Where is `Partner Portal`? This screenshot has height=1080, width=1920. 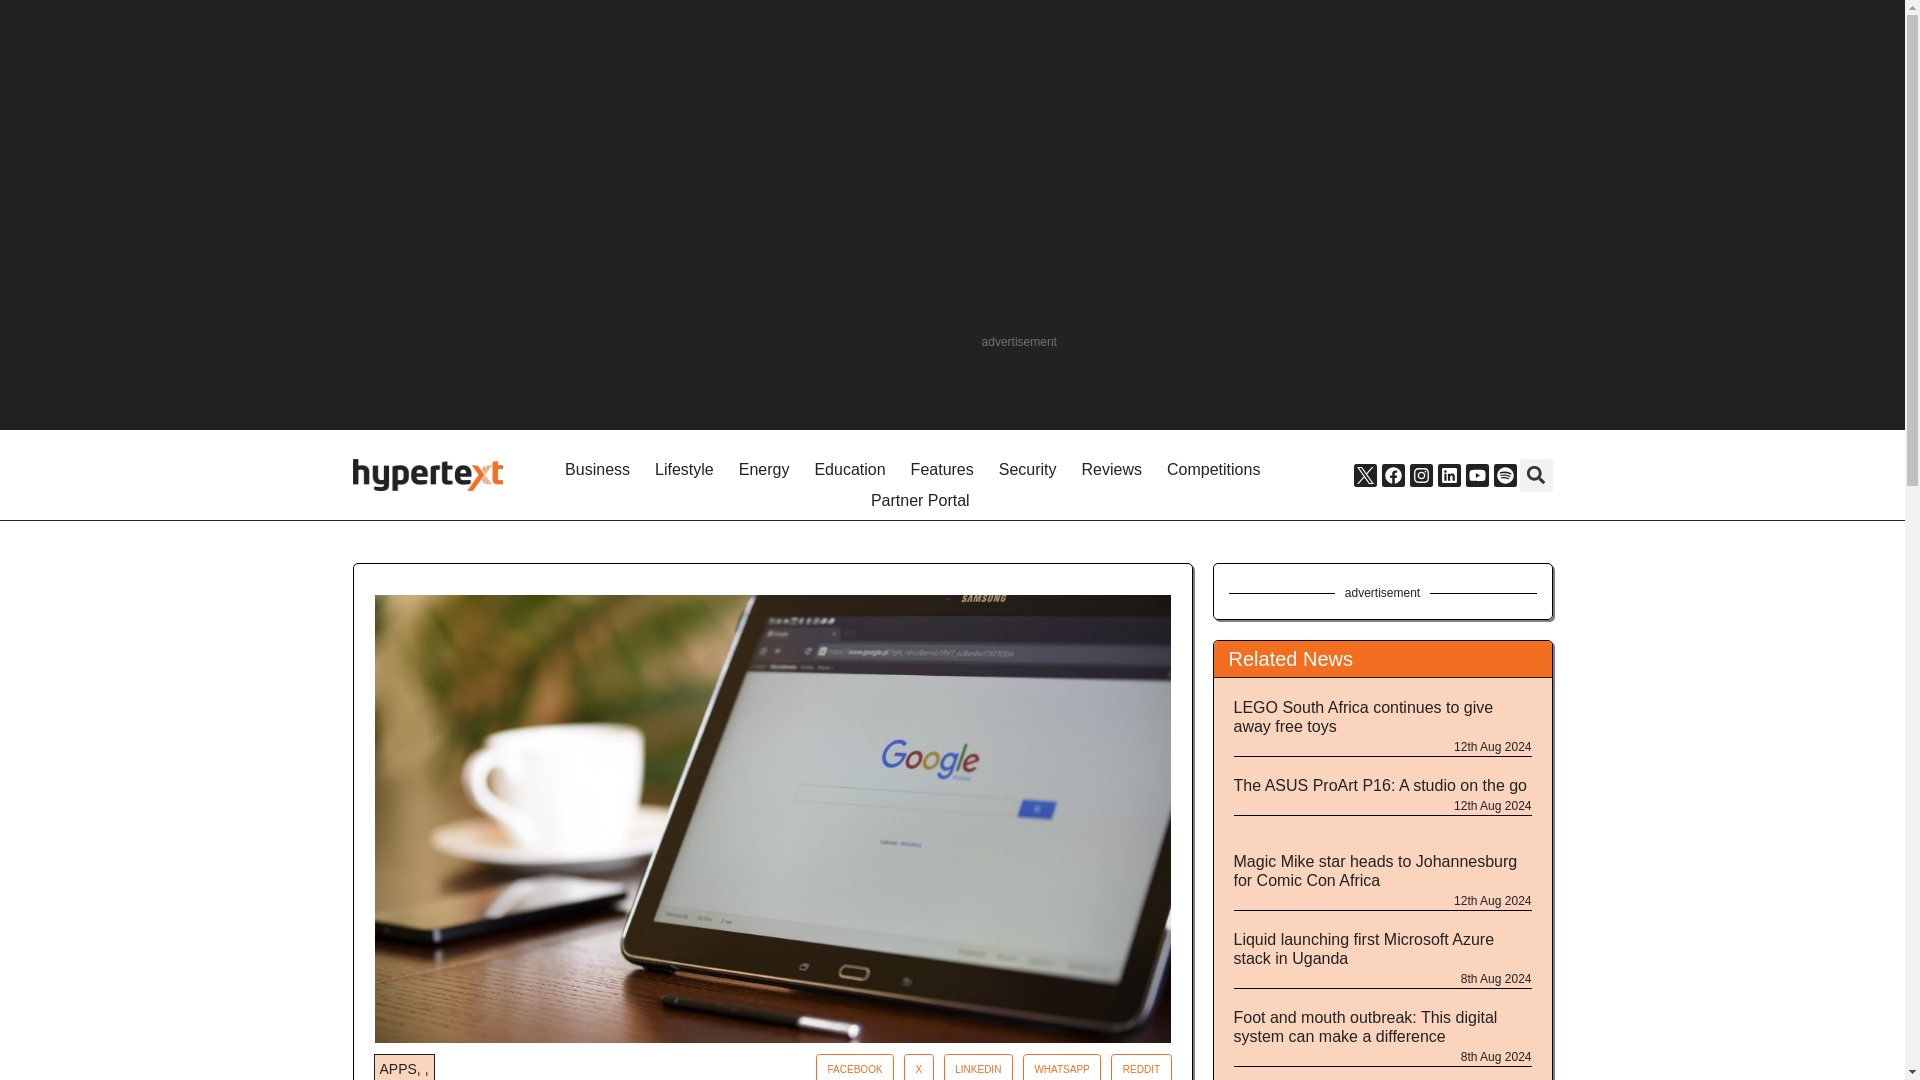
Partner Portal is located at coordinates (920, 502).